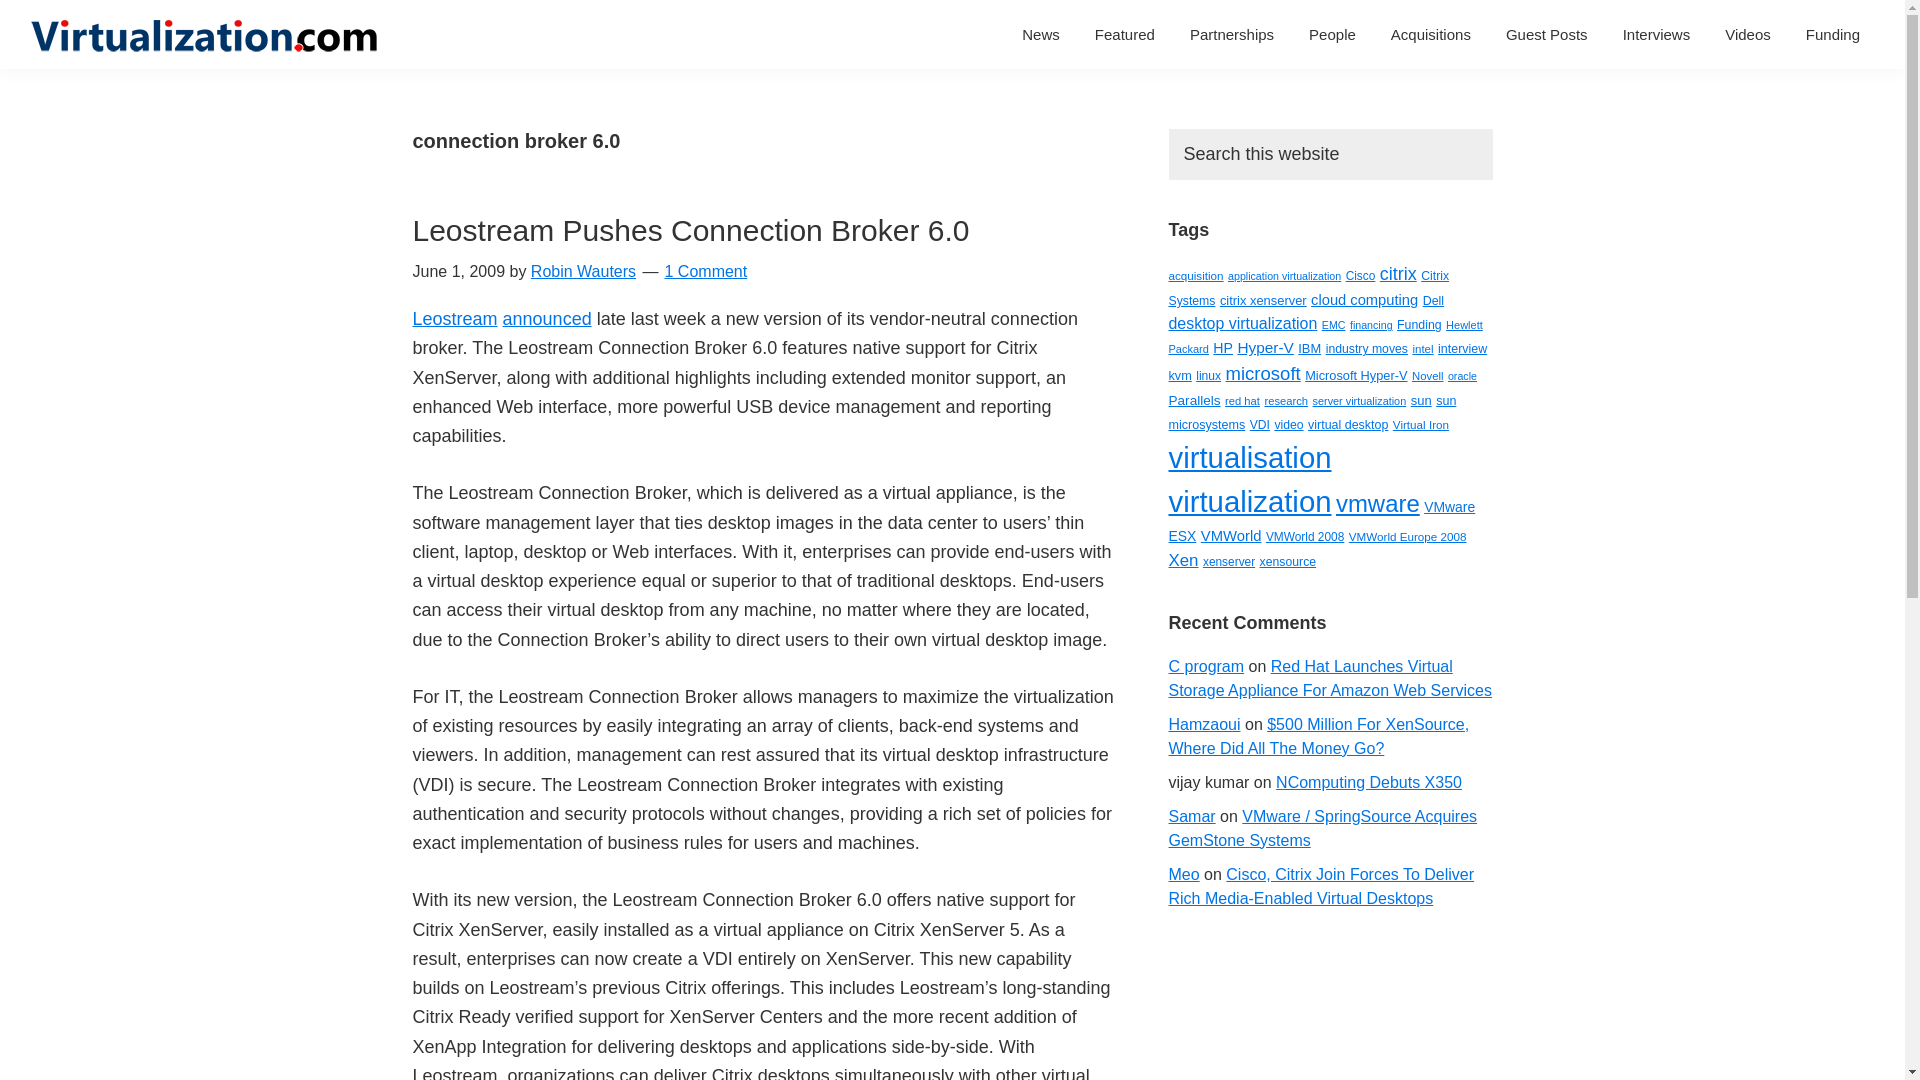 Image resolution: width=1920 pixels, height=1080 pixels. What do you see at coordinates (1284, 276) in the screenshot?
I see `application virtualization` at bounding box center [1284, 276].